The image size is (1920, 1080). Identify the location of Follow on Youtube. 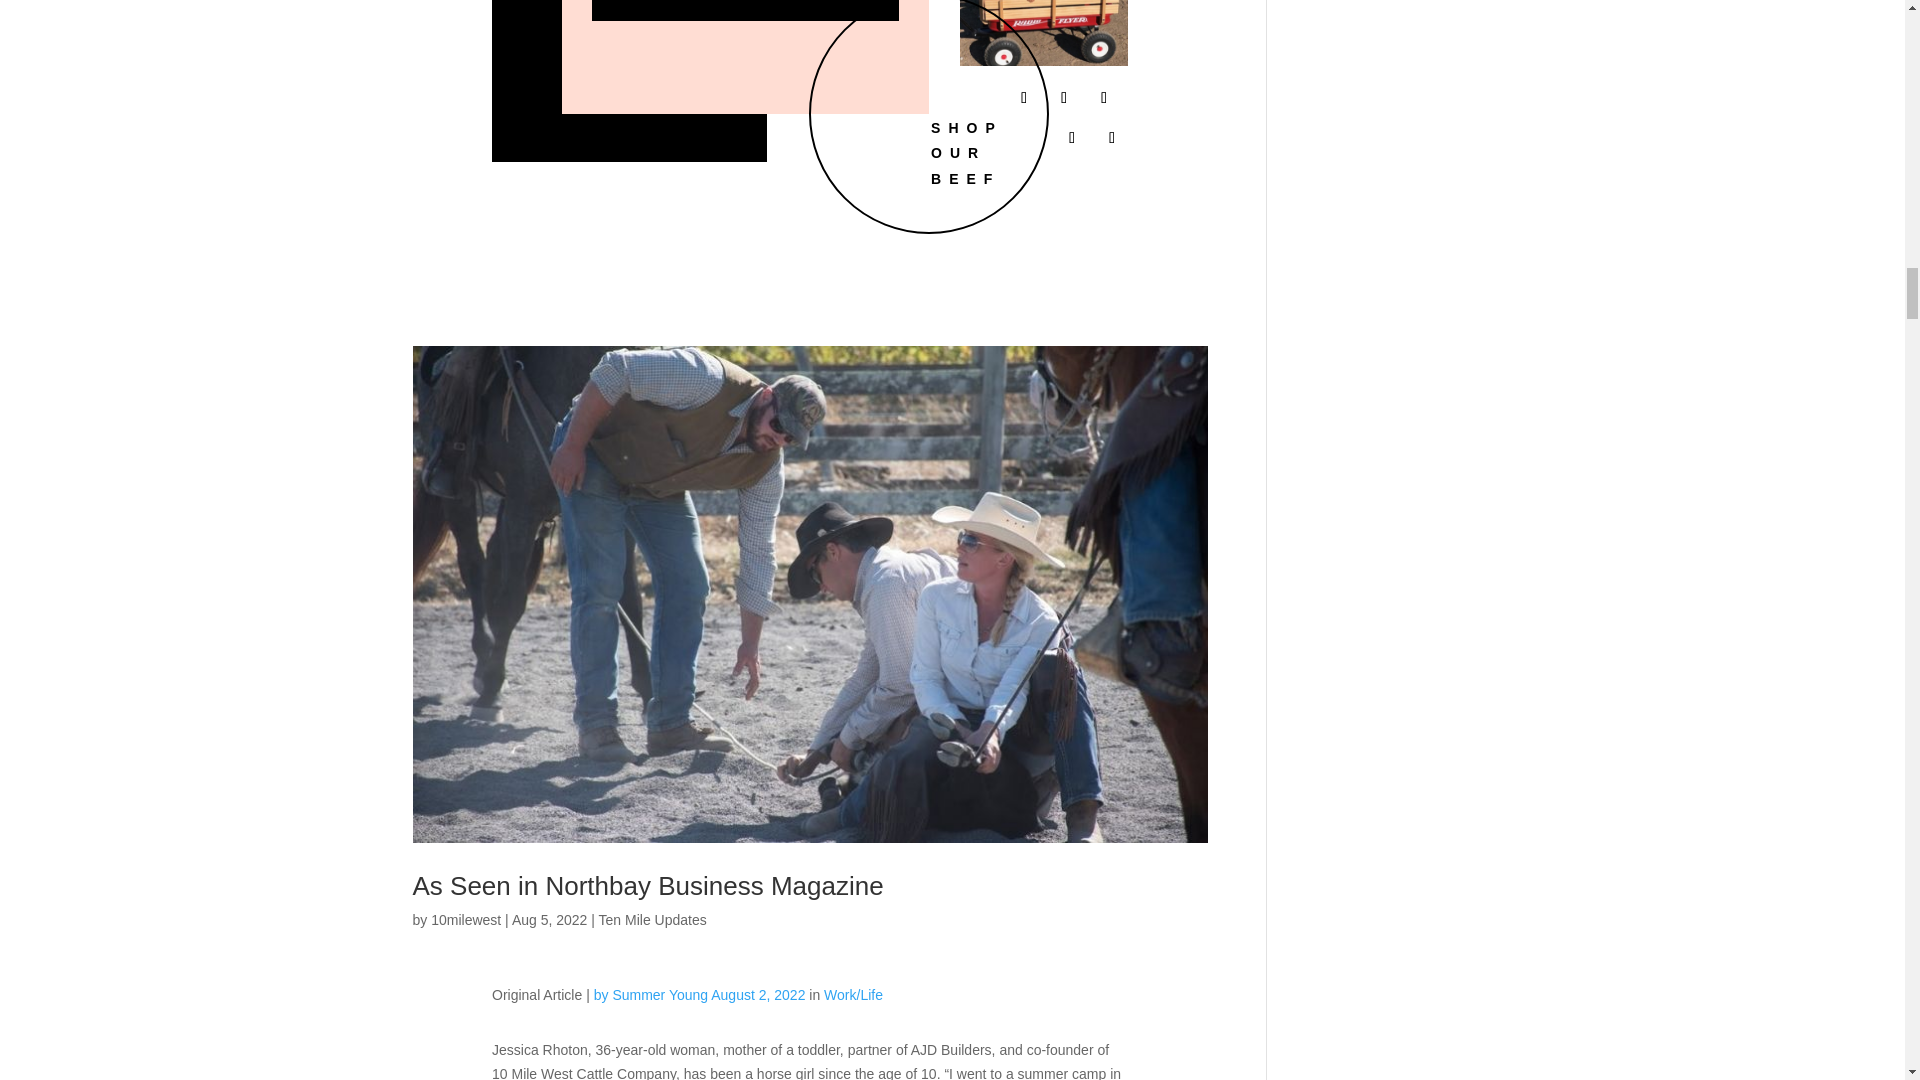
(1072, 138).